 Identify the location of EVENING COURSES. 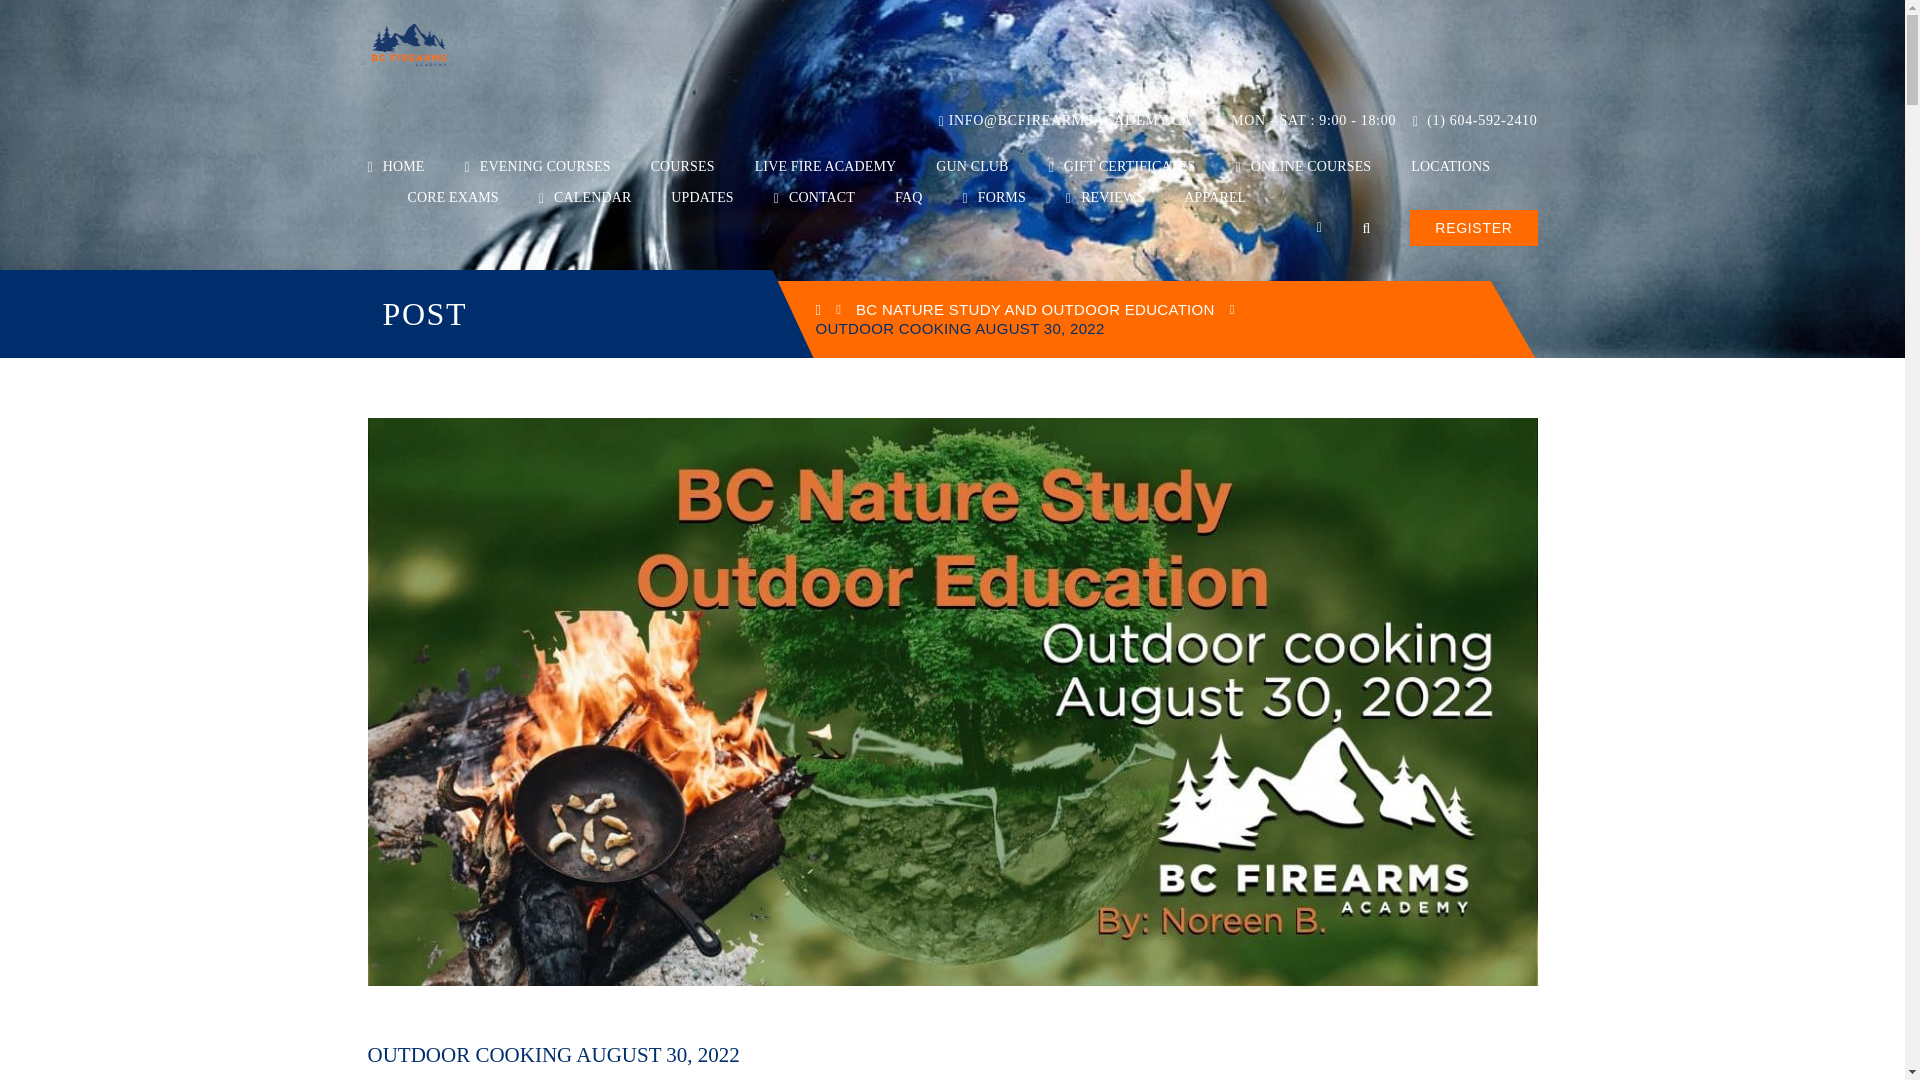
(537, 166).